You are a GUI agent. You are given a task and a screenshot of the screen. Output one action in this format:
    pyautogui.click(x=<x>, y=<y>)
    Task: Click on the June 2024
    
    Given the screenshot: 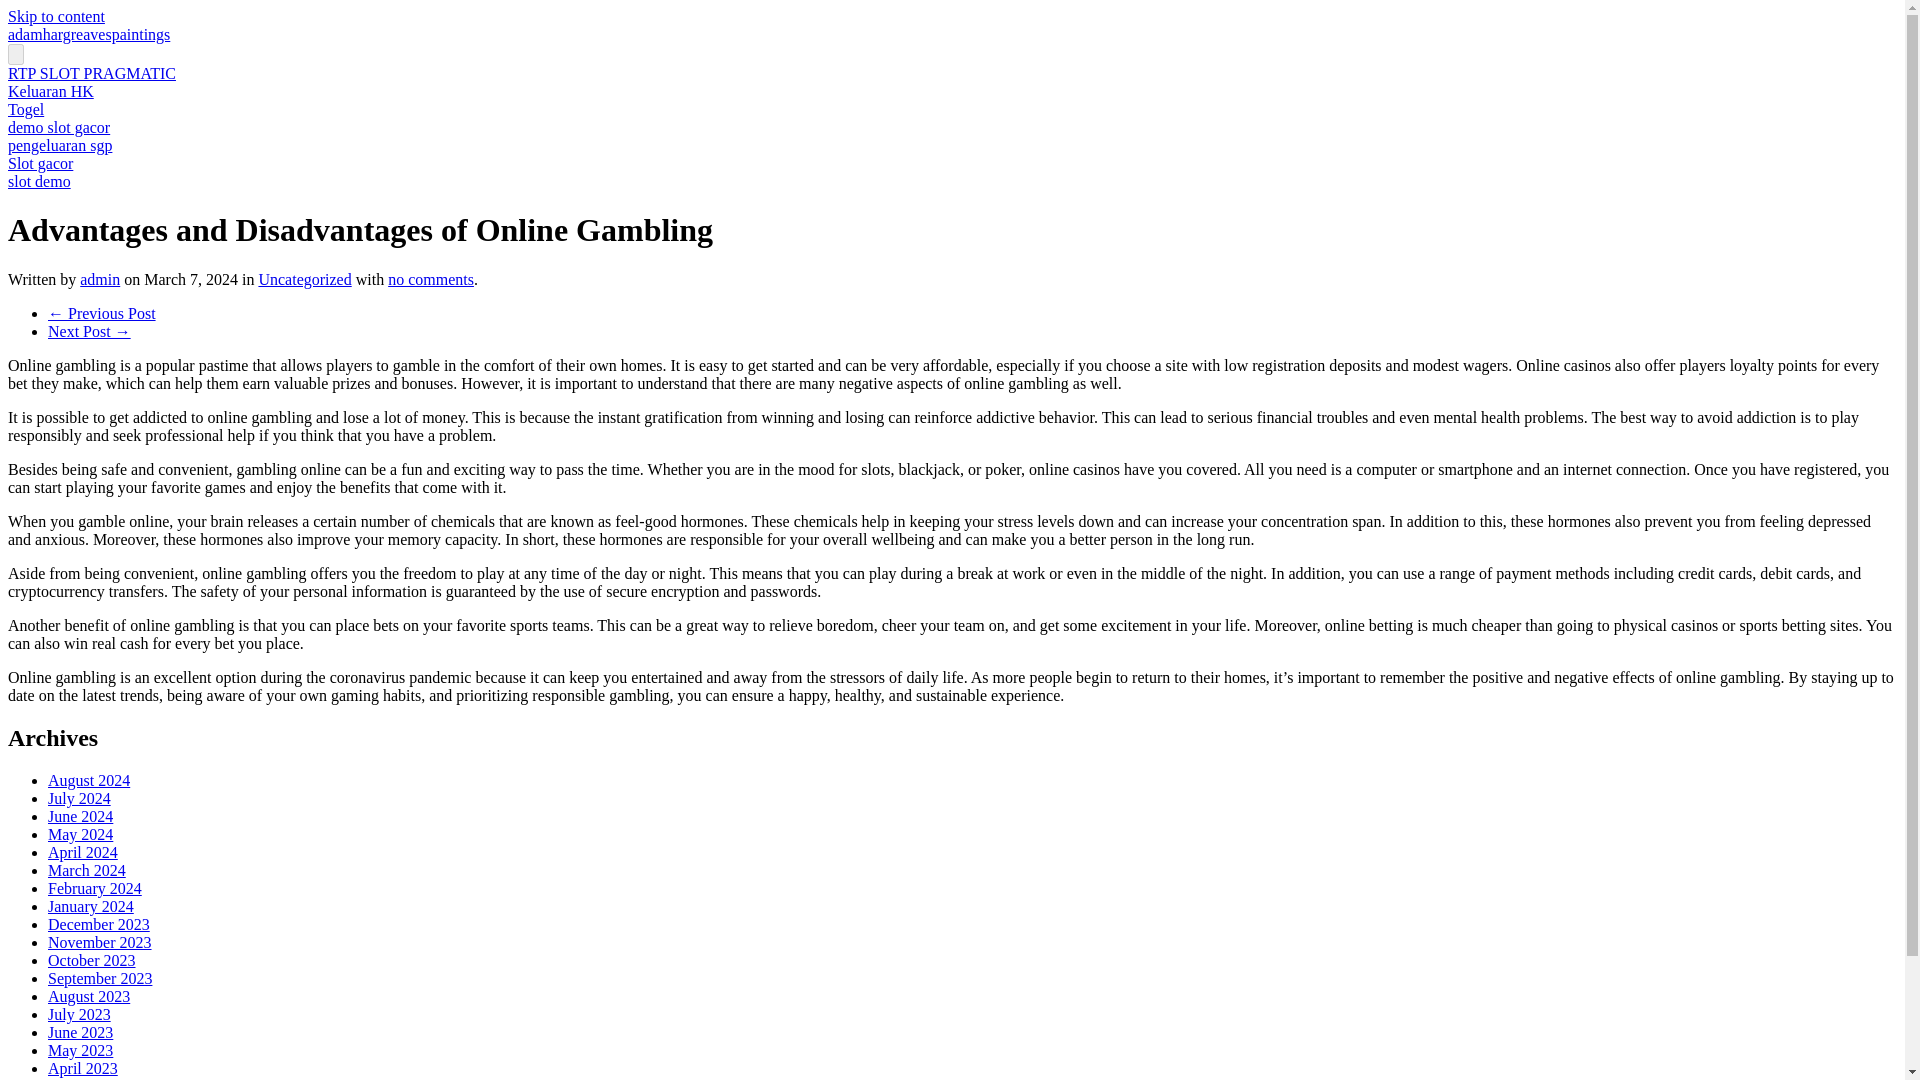 What is the action you would take?
    pyautogui.click(x=80, y=816)
    